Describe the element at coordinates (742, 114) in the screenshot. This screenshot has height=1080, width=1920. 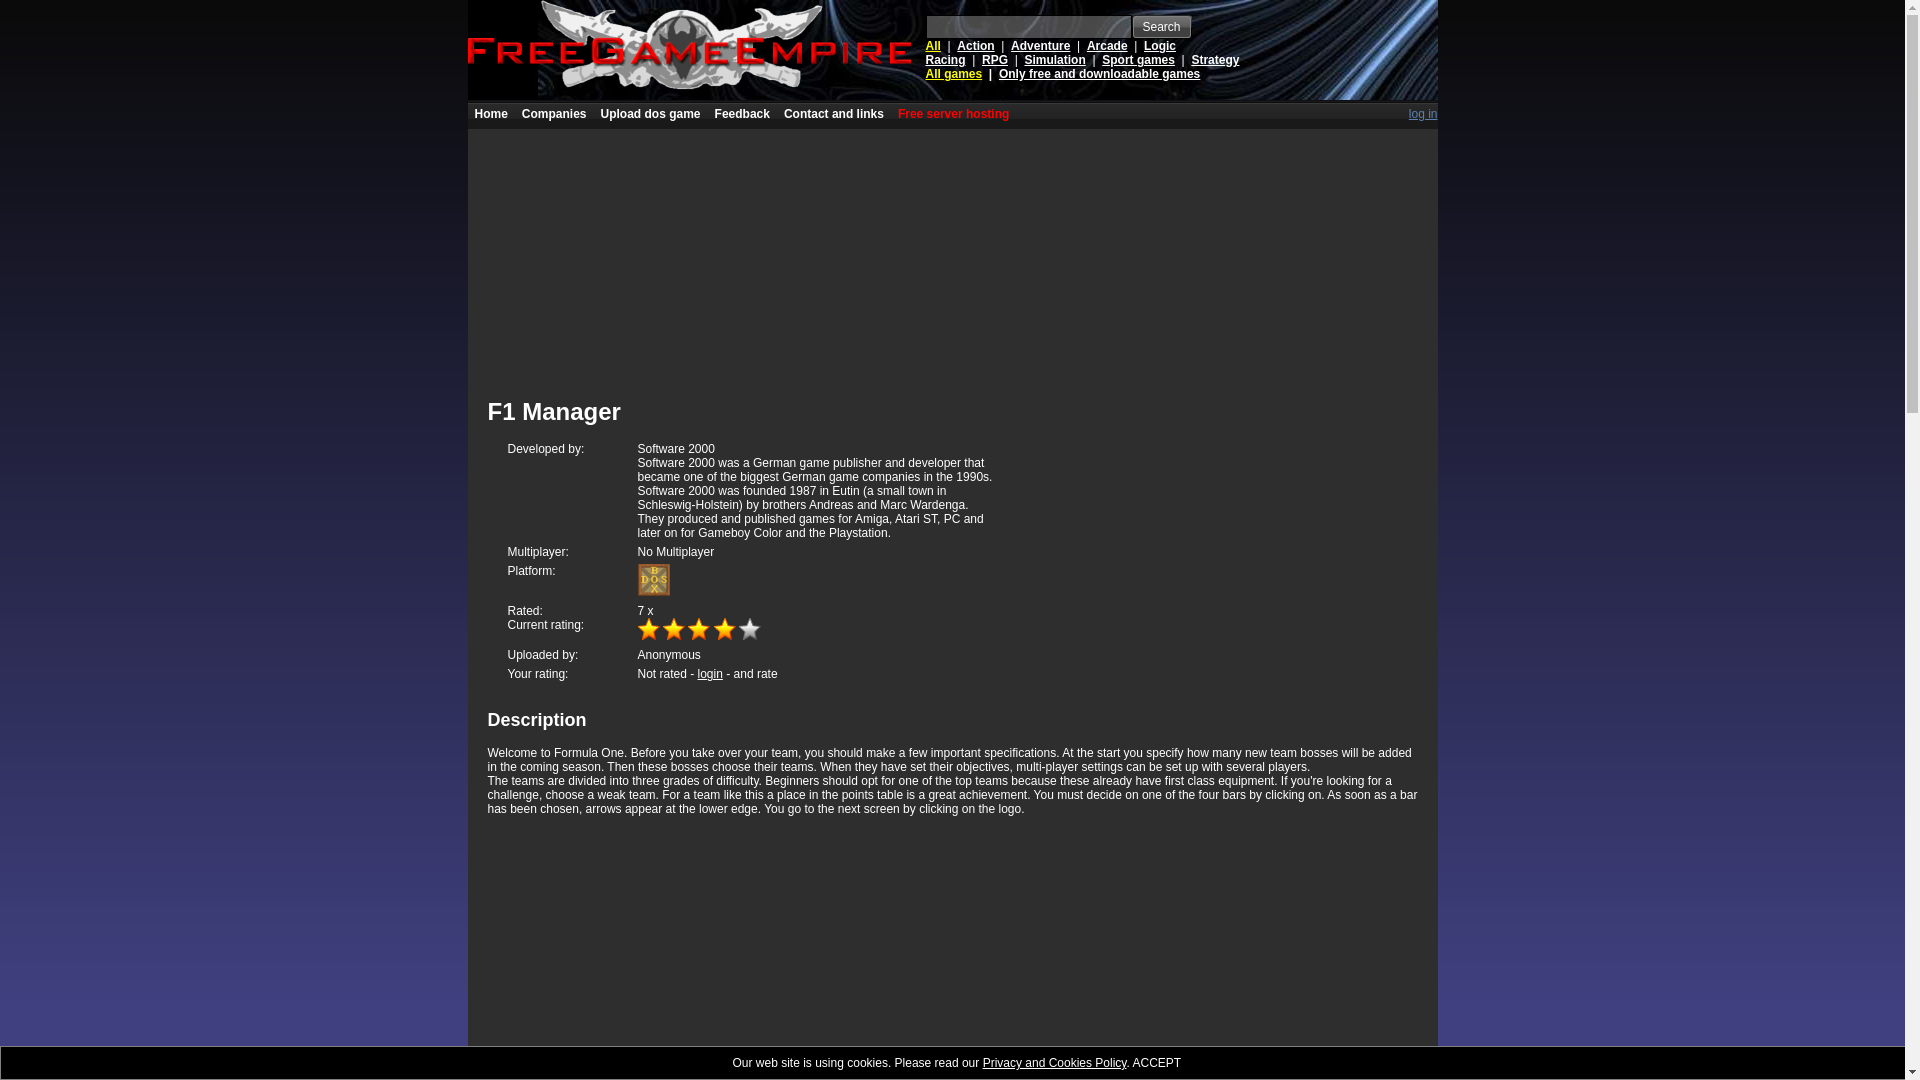
I see `Feedback` at that location.